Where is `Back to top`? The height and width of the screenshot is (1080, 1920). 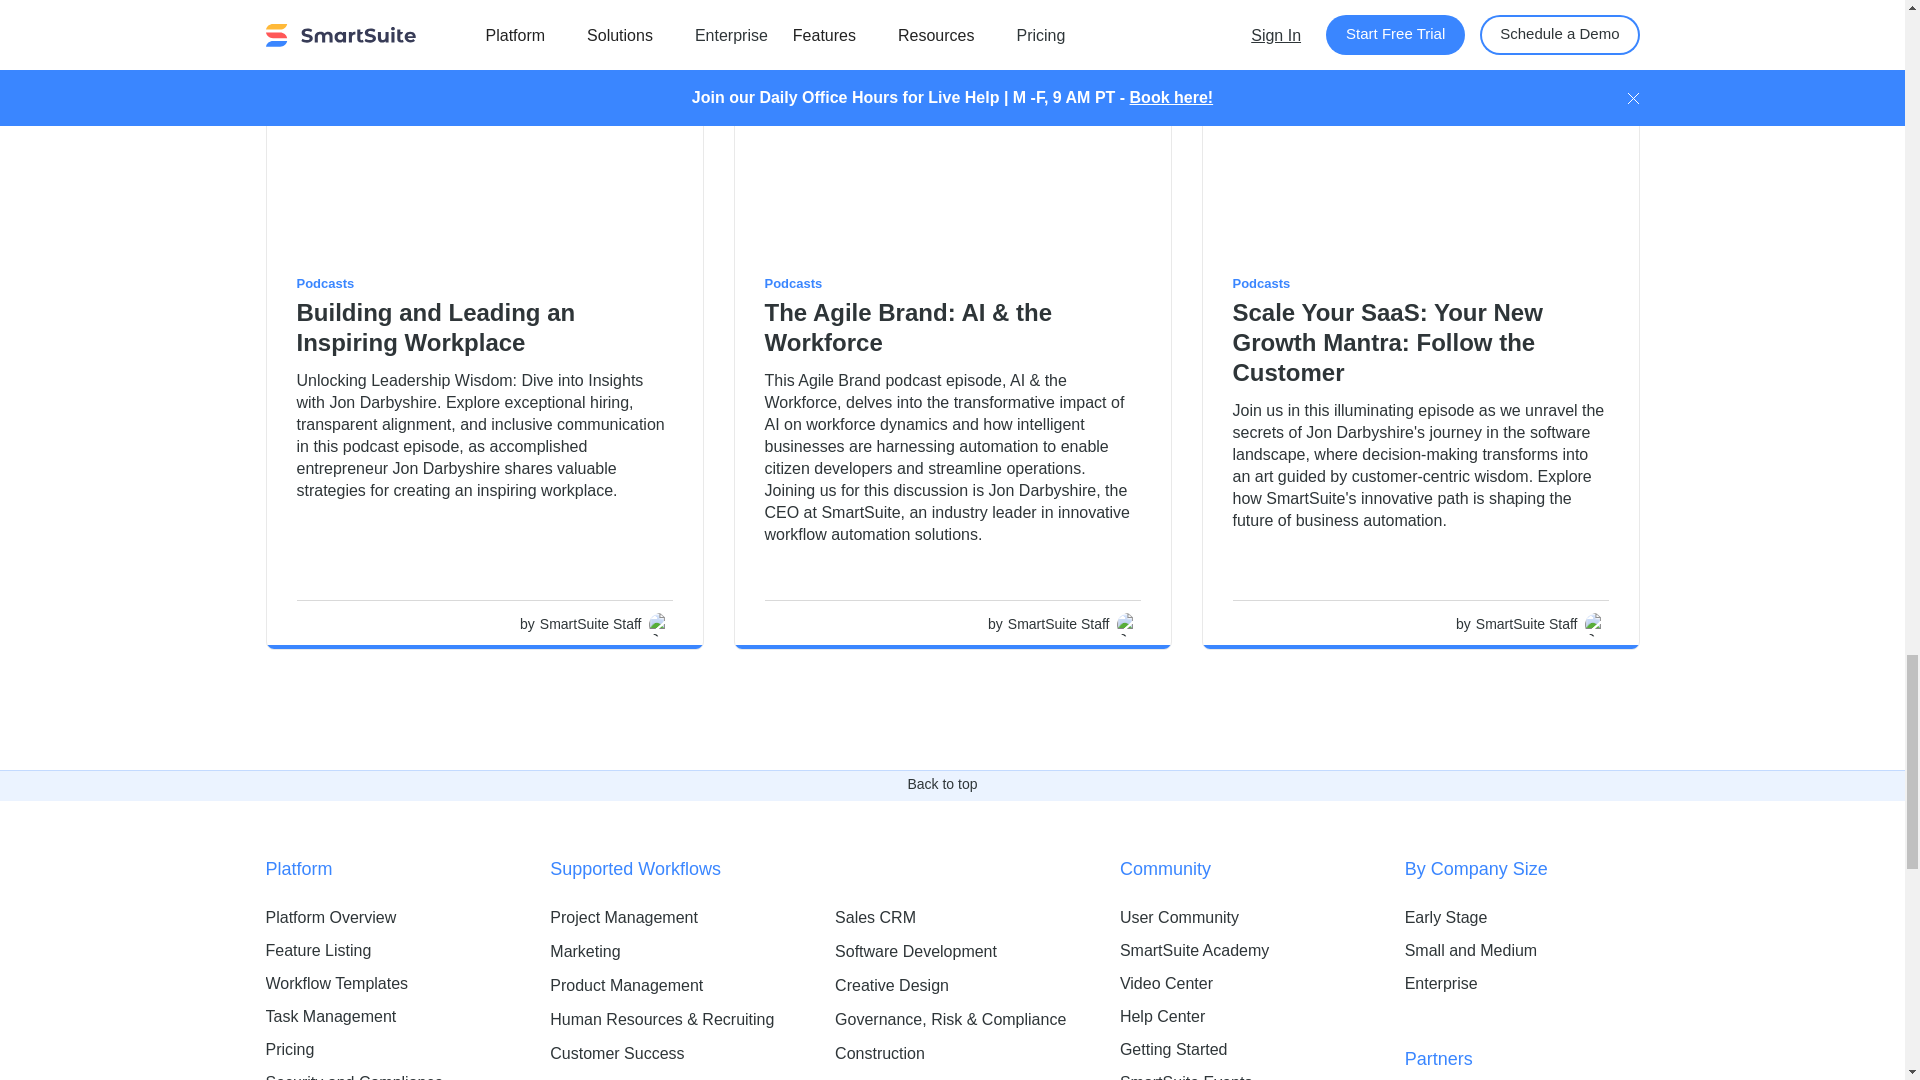
Back to top is located at coordinates (951, 785).